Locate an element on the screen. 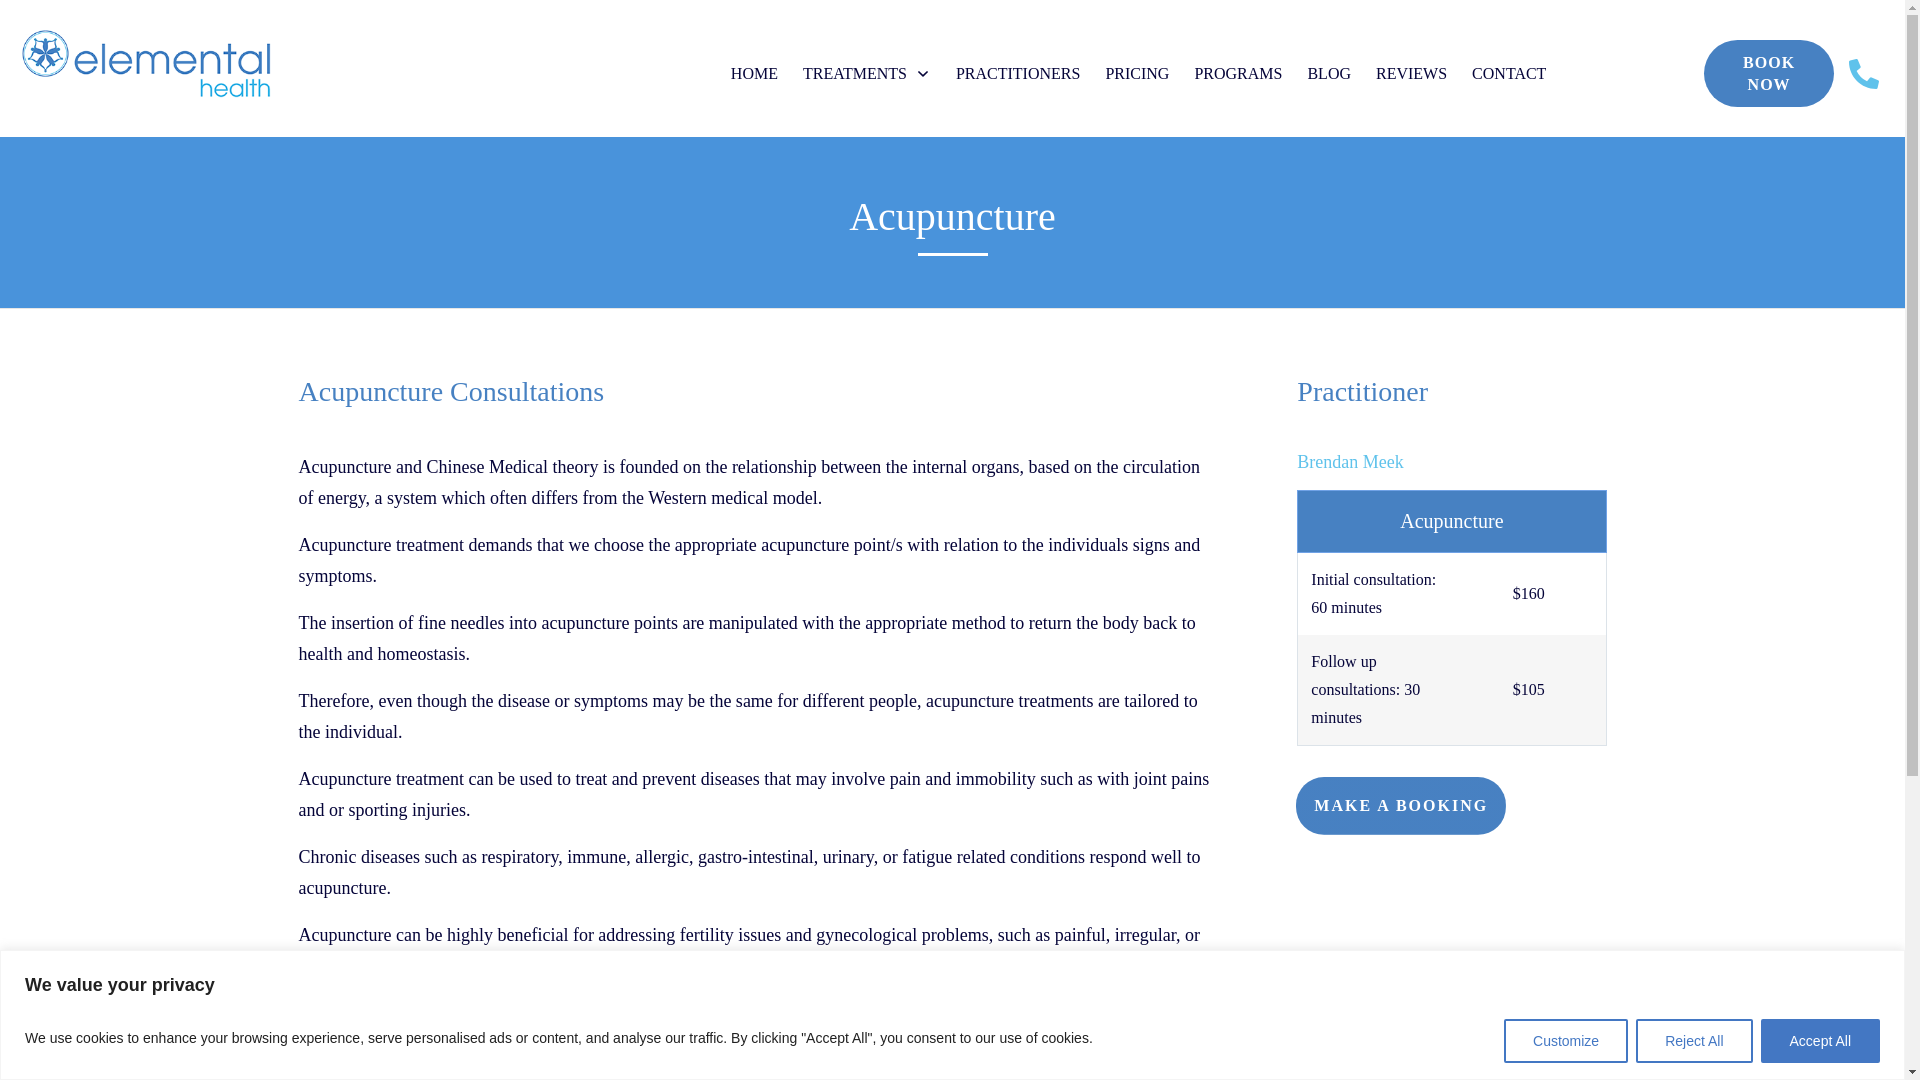 Image resolution: width=1920 pixels, height=1080 pixels. REVIEWS is located at coordinates (1412, 74).